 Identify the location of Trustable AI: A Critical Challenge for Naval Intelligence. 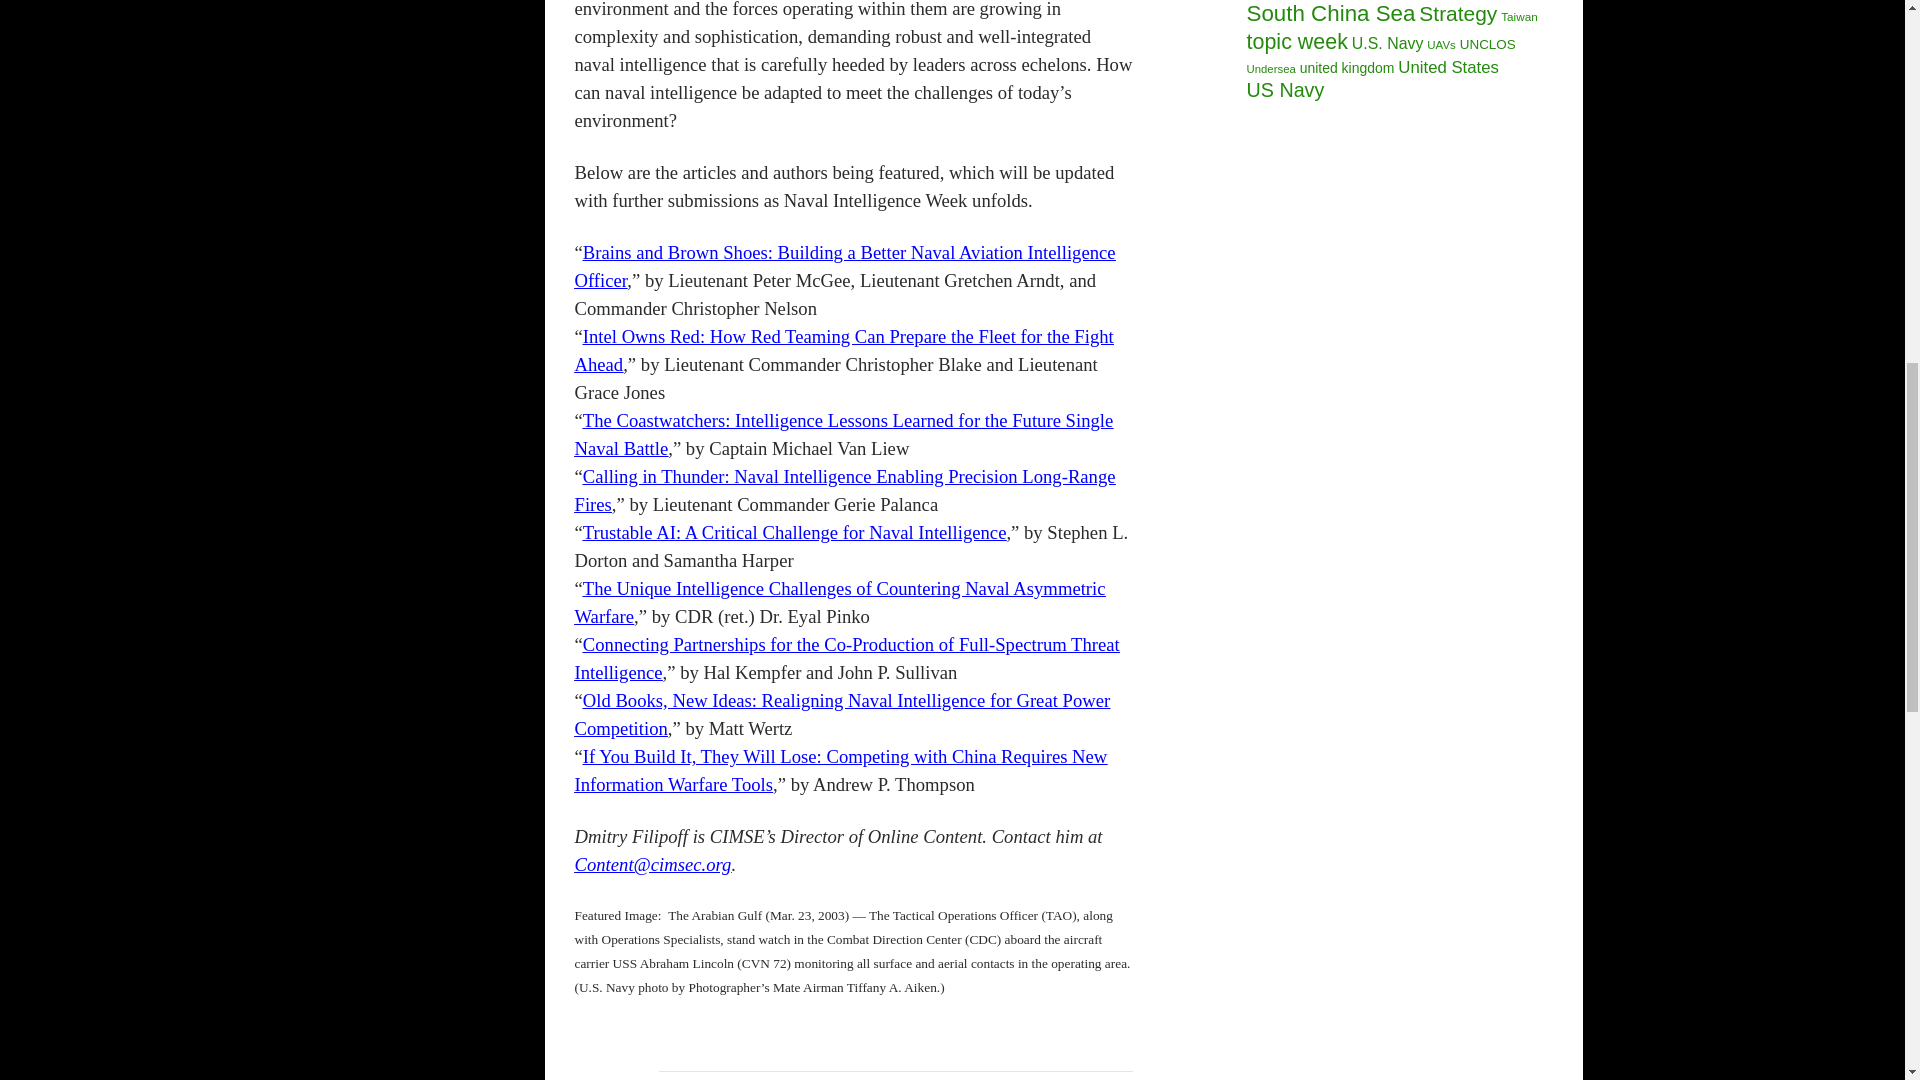
(794, 532).